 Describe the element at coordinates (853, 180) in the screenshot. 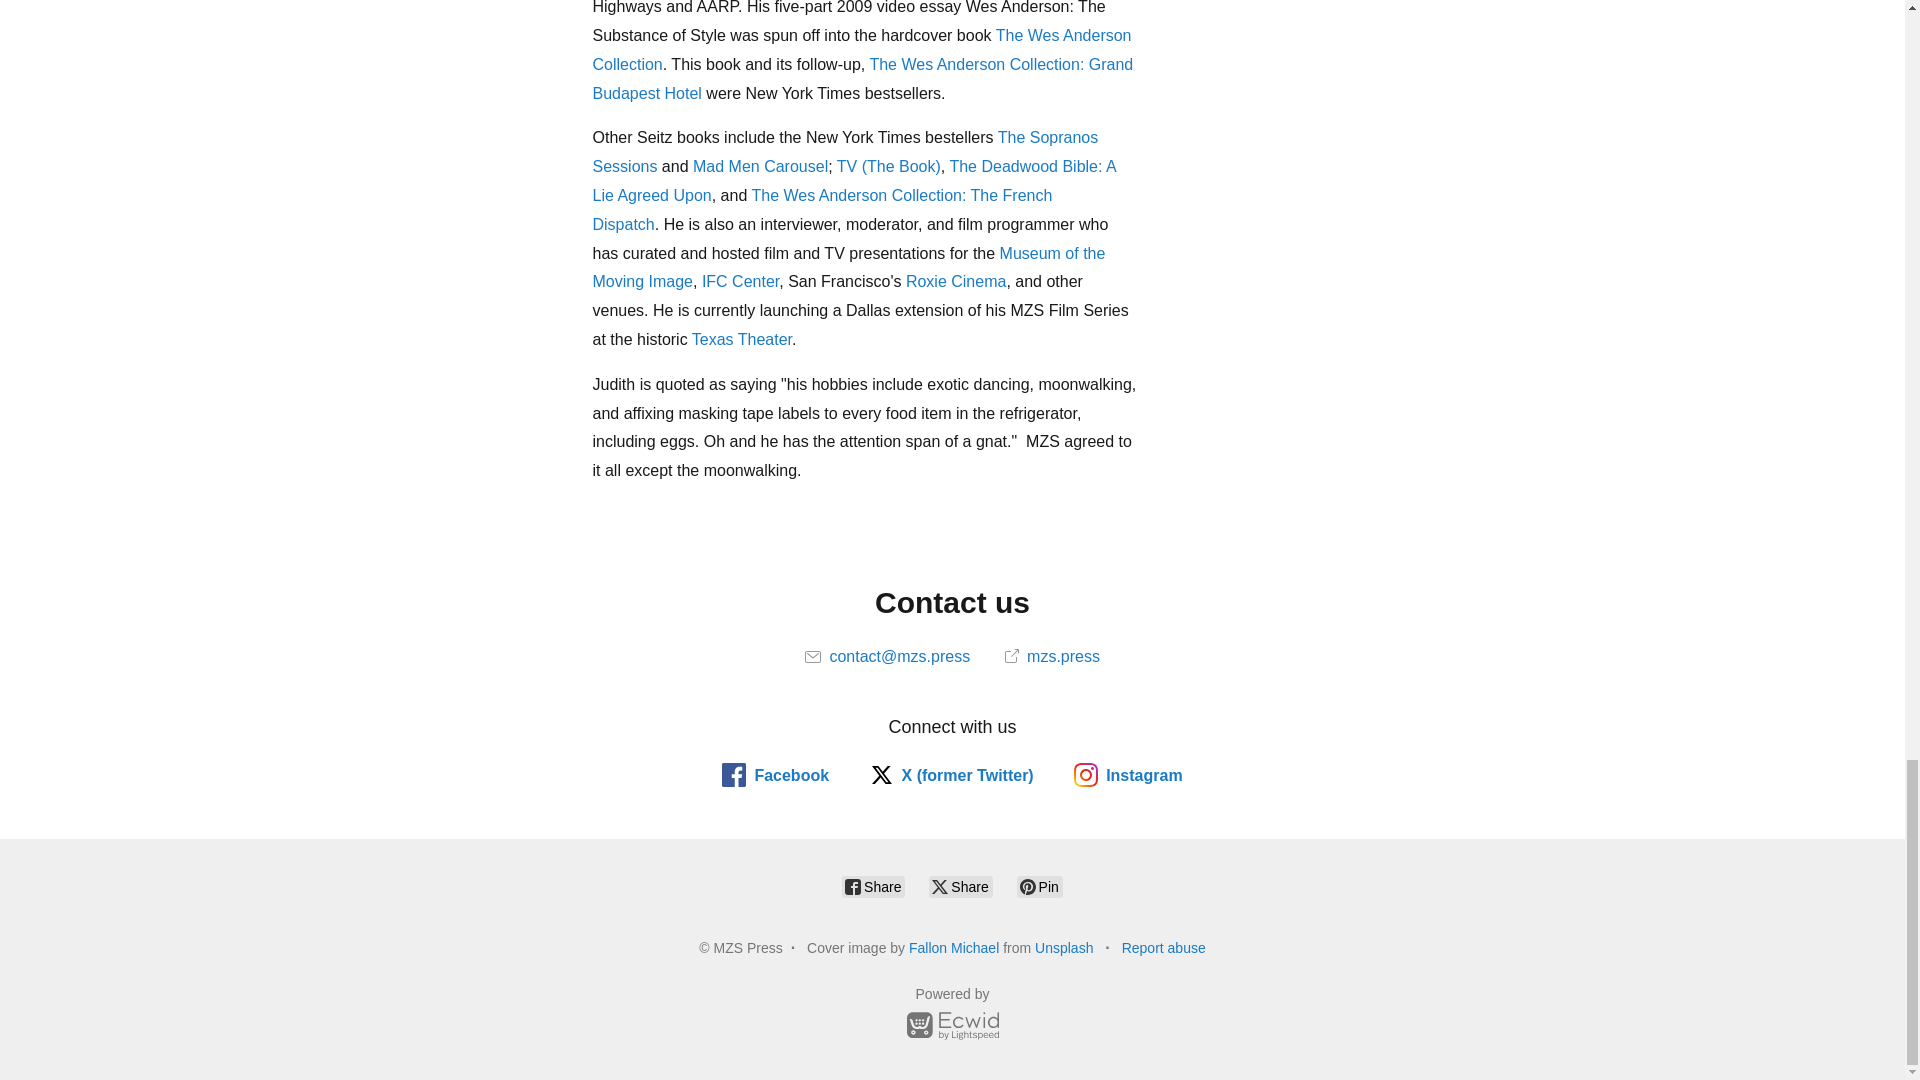

I see `The Deadwood Bible: A Lie Agreed Upon` at that location.